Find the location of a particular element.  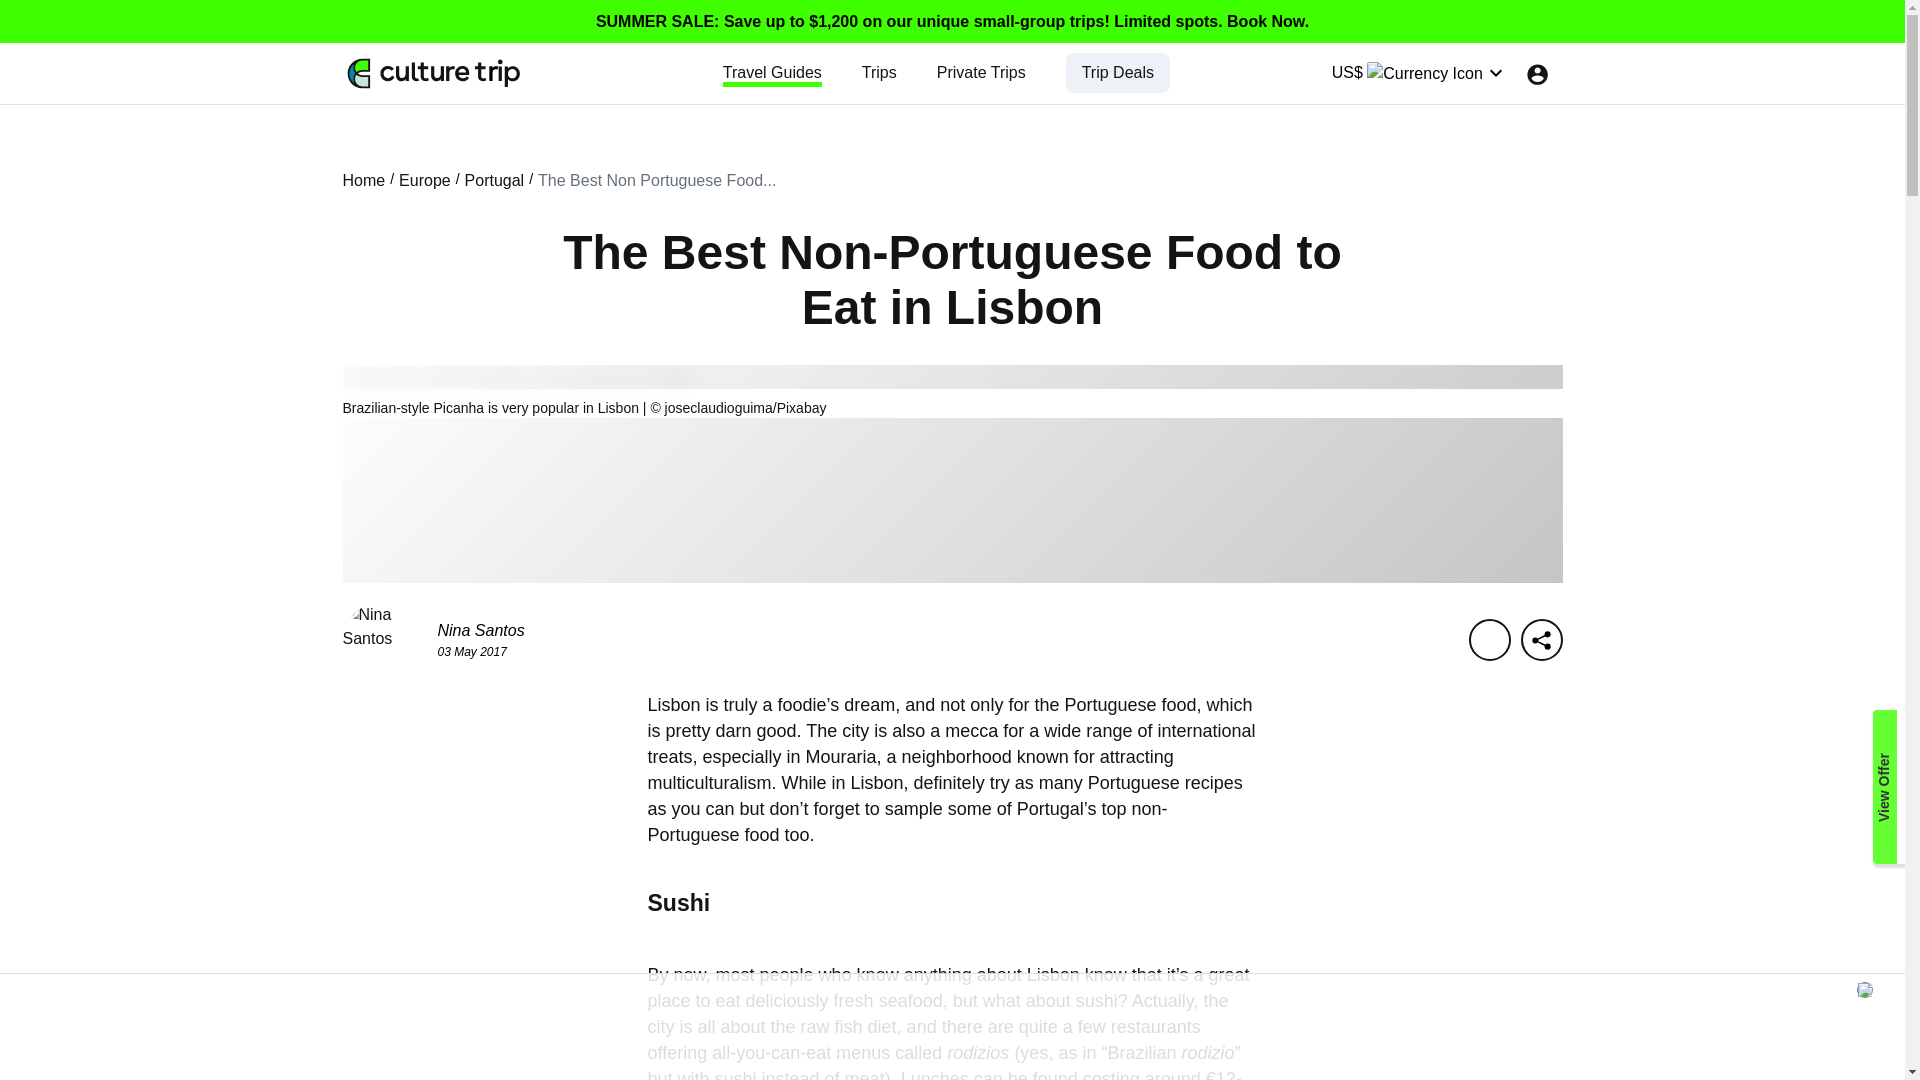

Europe is located at coordinates (425, 180).